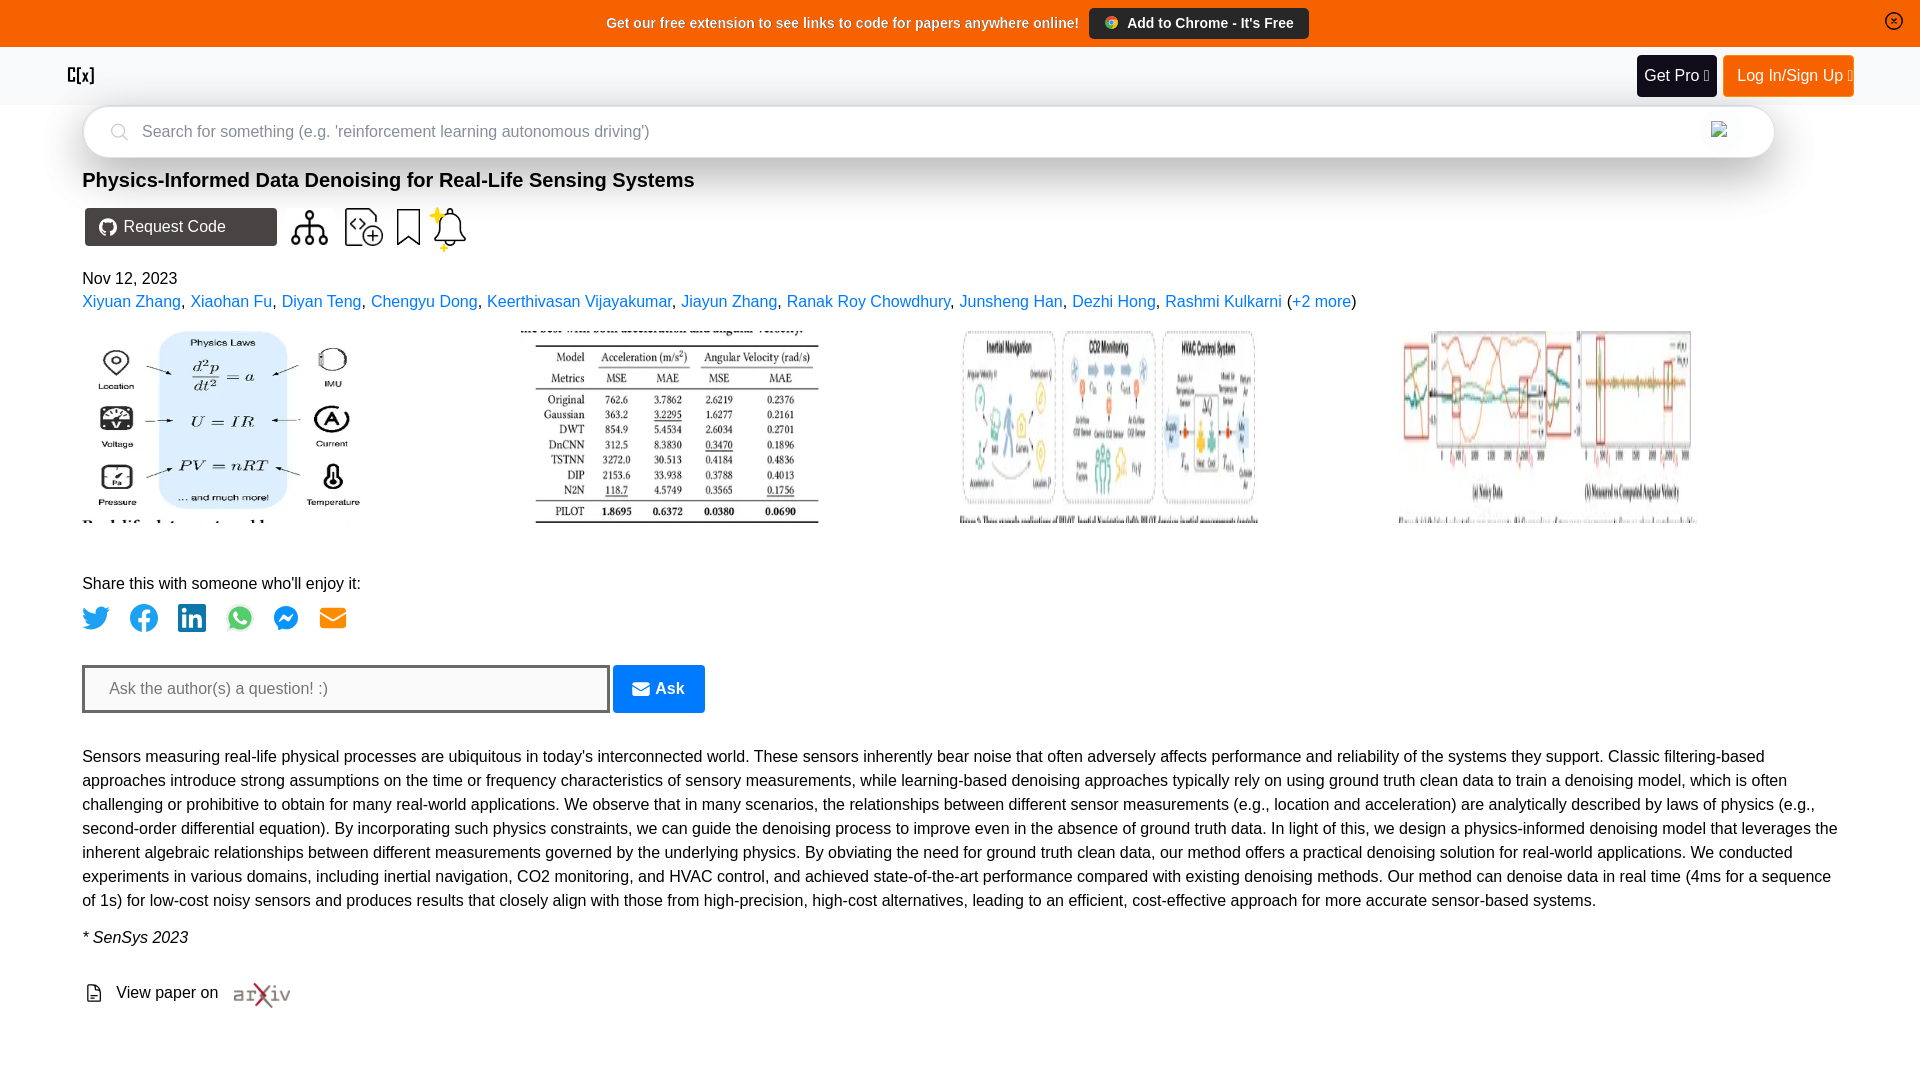  I want to click on Share via Email, so click(332, 617).